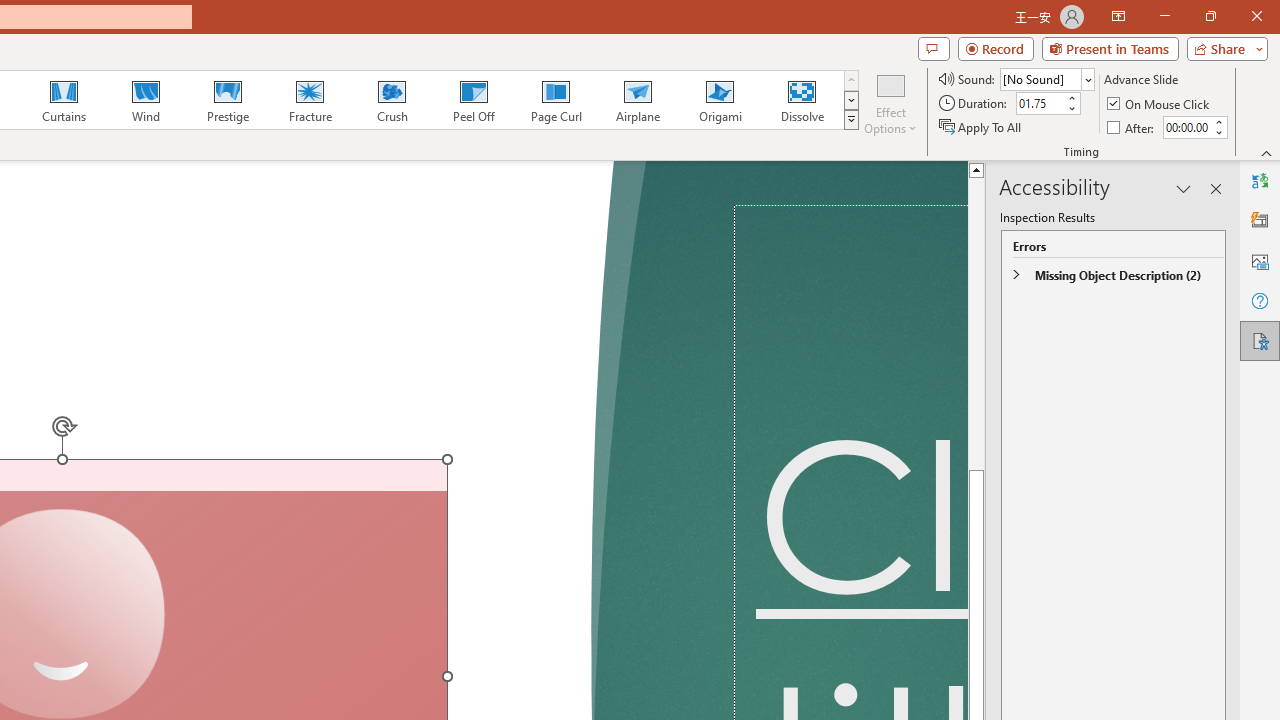 This screenshot has height=720, width=1280. What do you see at coordinates (890, 102) in the screenshot?
I see `Effect Options` at bounding box center [890, 102].